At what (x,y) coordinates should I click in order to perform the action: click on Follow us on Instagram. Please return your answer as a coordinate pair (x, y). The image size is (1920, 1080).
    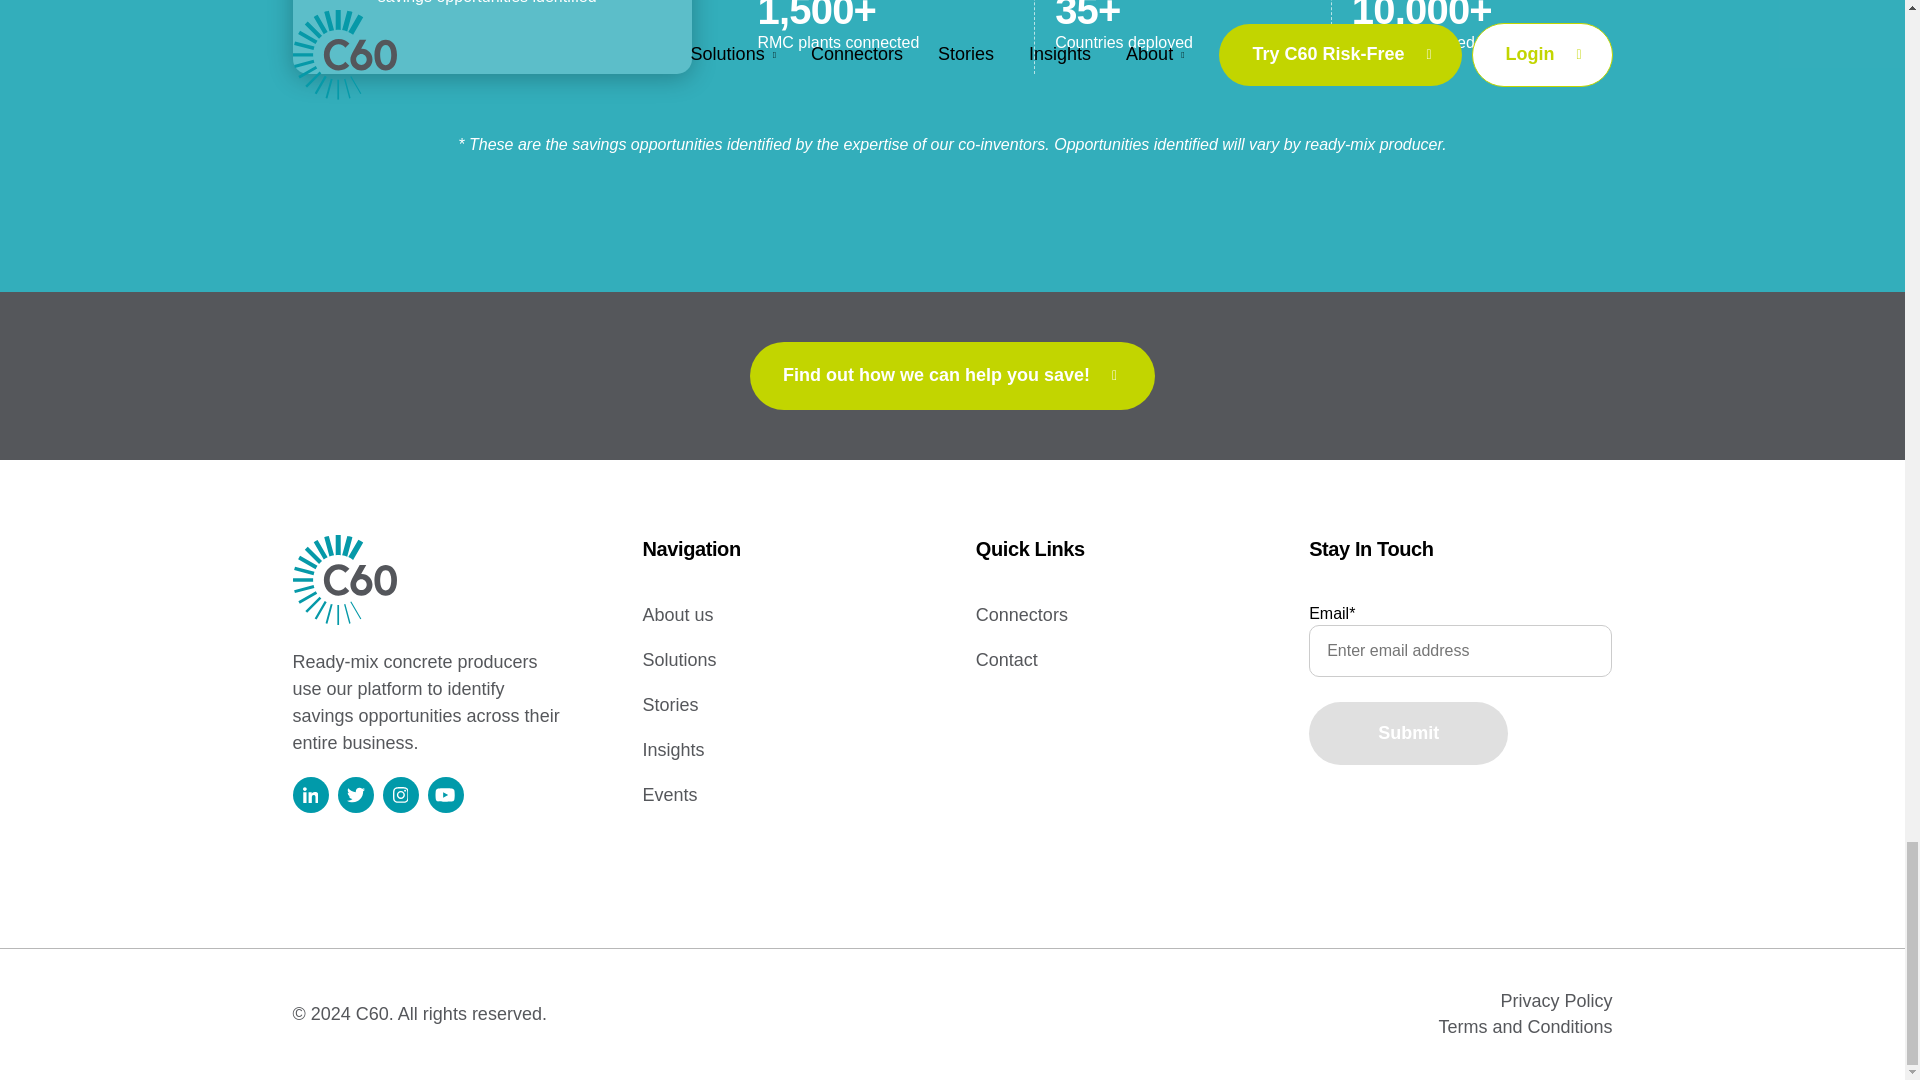
    Looking at the image, I should click on (400, 794).